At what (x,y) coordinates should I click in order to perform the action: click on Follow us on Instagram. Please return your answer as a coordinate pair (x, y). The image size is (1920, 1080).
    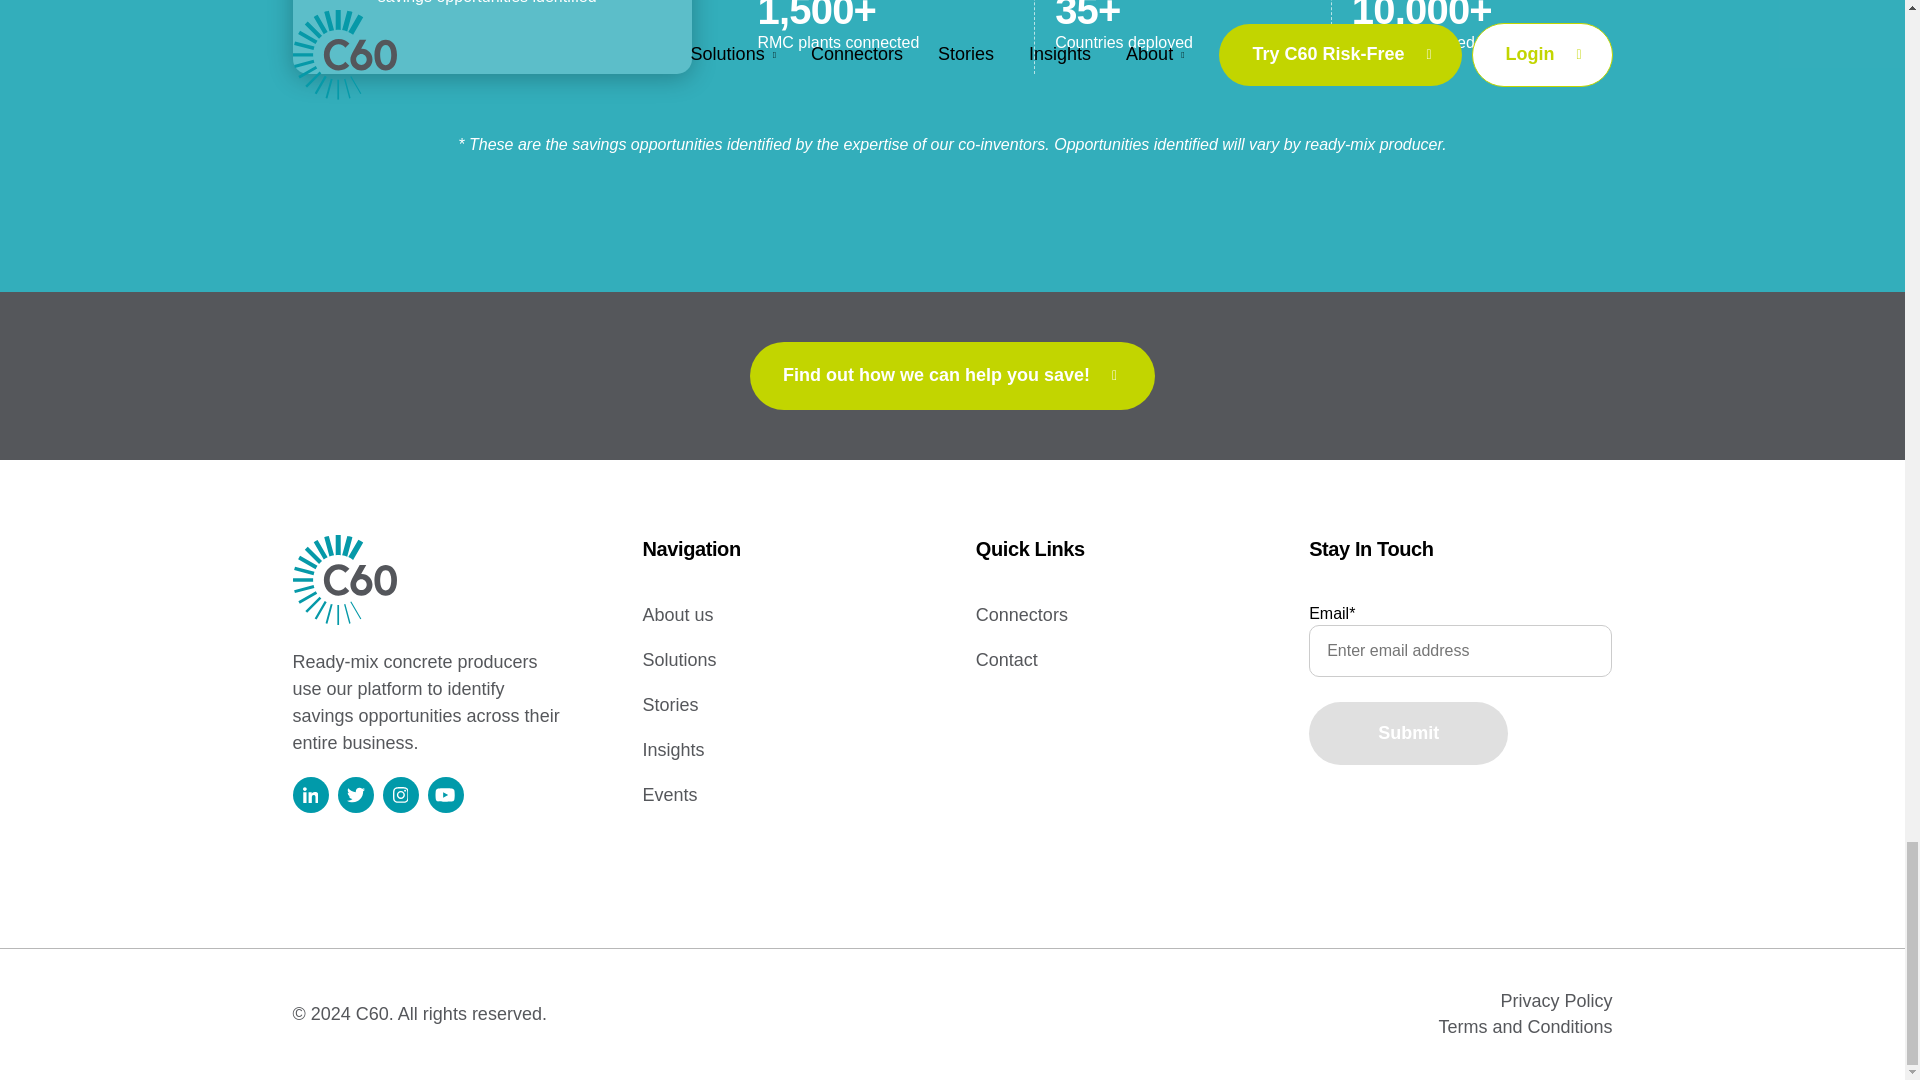
    Looking at the image, I should click on (400, 794).